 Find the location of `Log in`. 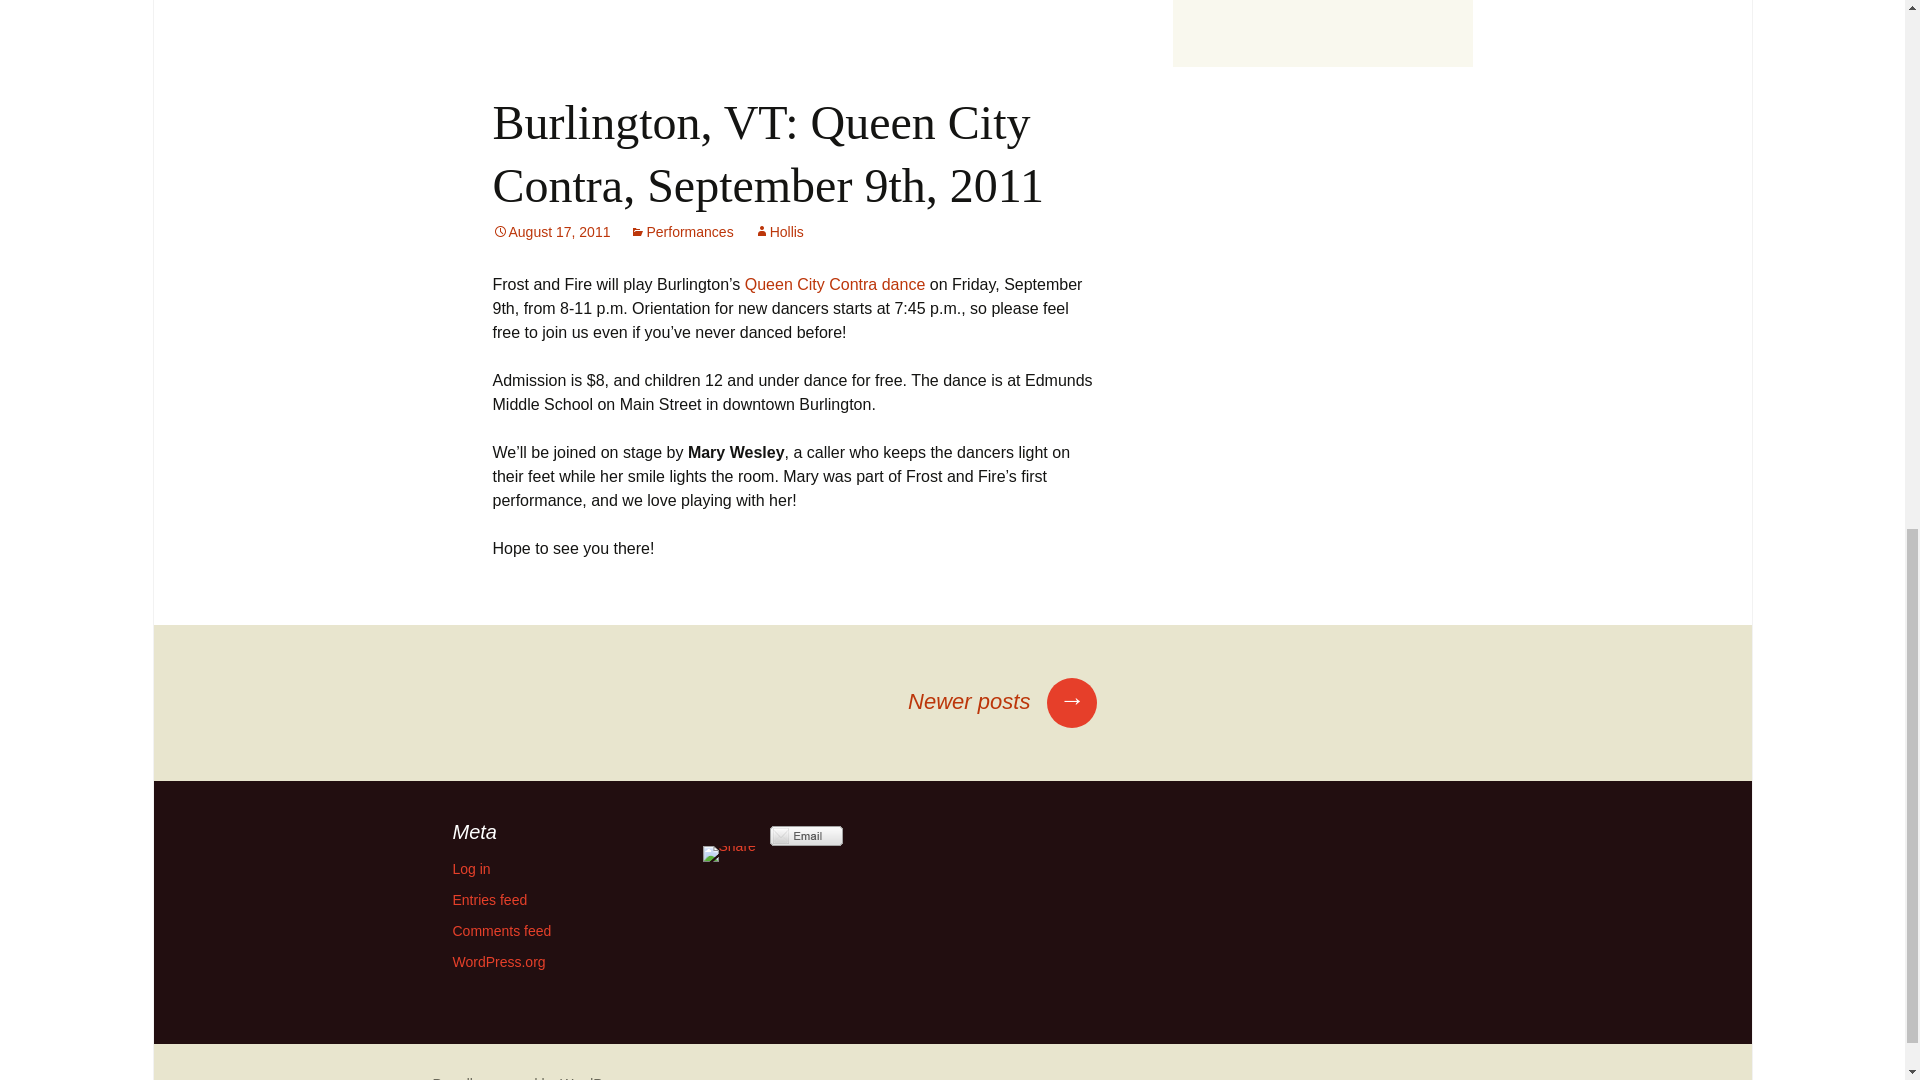

Log in is located at coordinates (470, 868).